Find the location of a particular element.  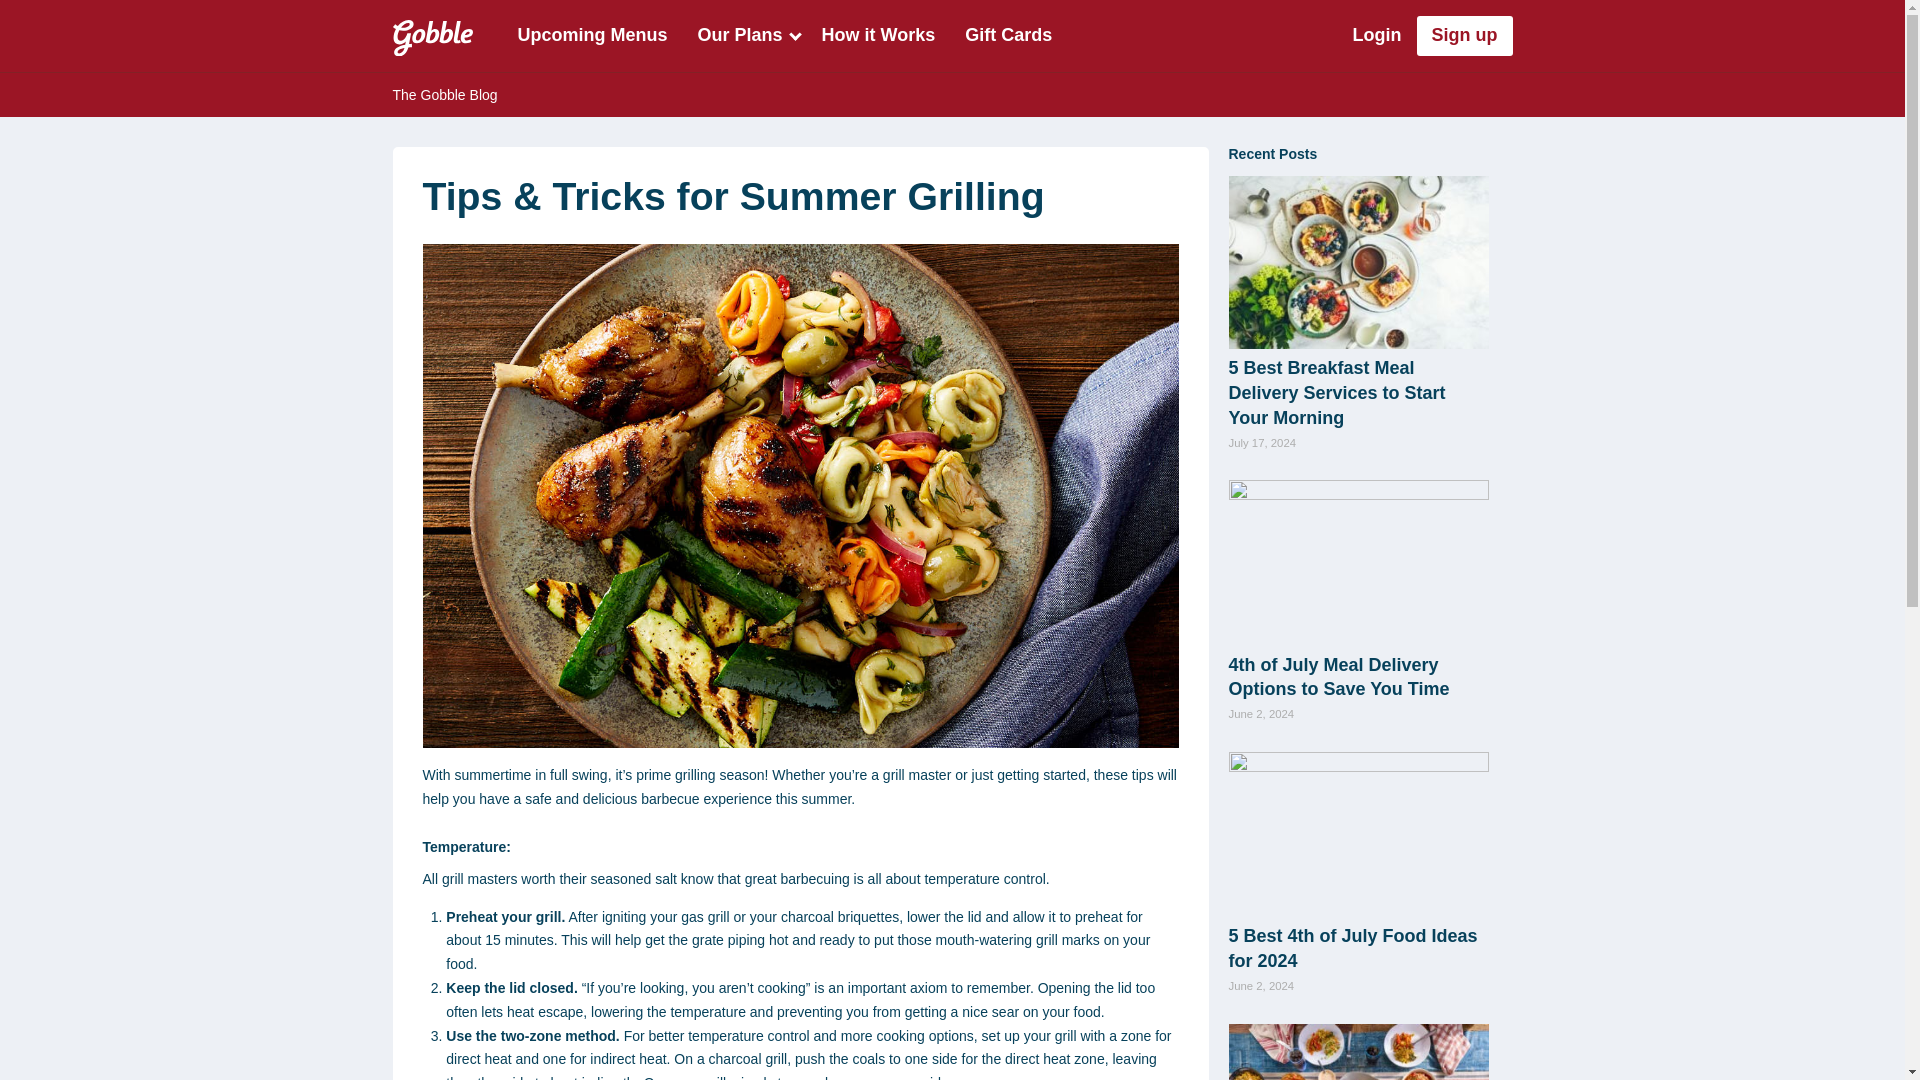

How it Works is located at coordinates (878, 36).